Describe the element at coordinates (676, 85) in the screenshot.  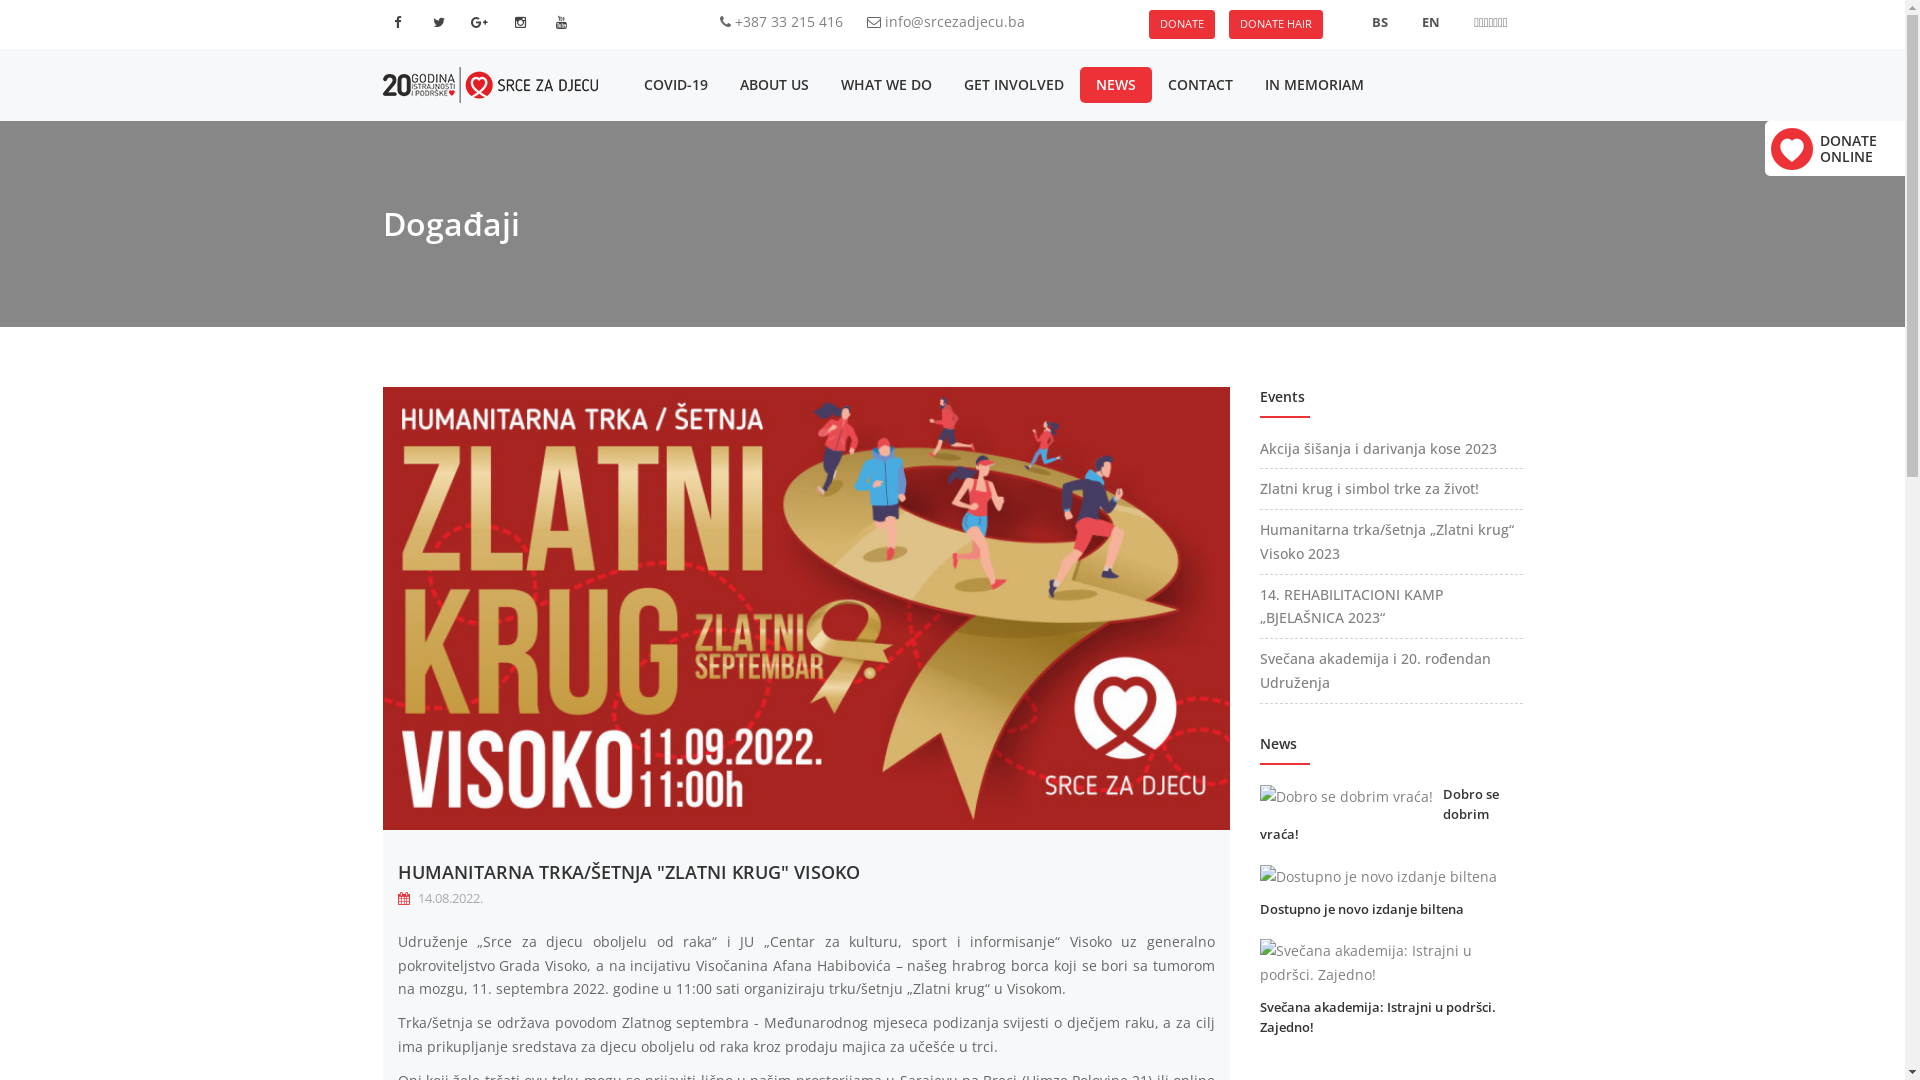
I see `COVID-19` at that location.